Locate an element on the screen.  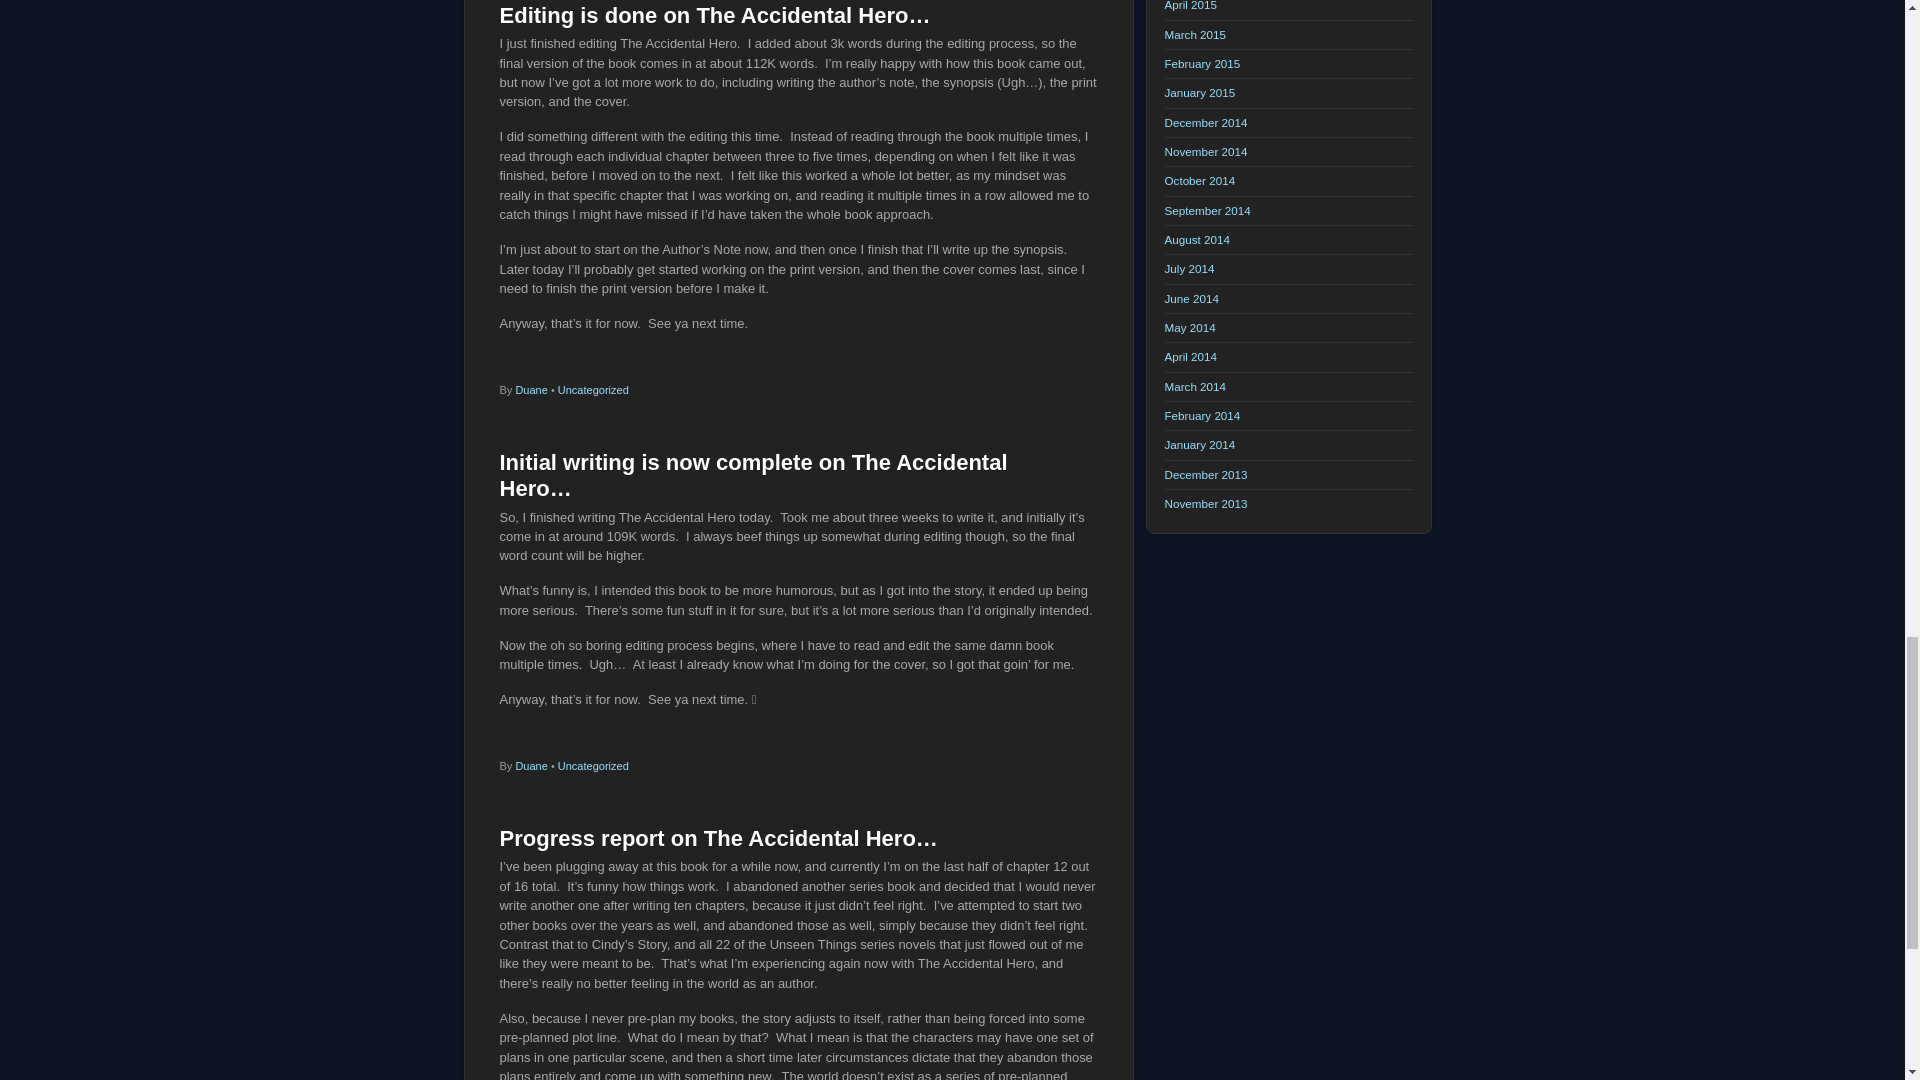
Duane is located at coordinates (530, 390).